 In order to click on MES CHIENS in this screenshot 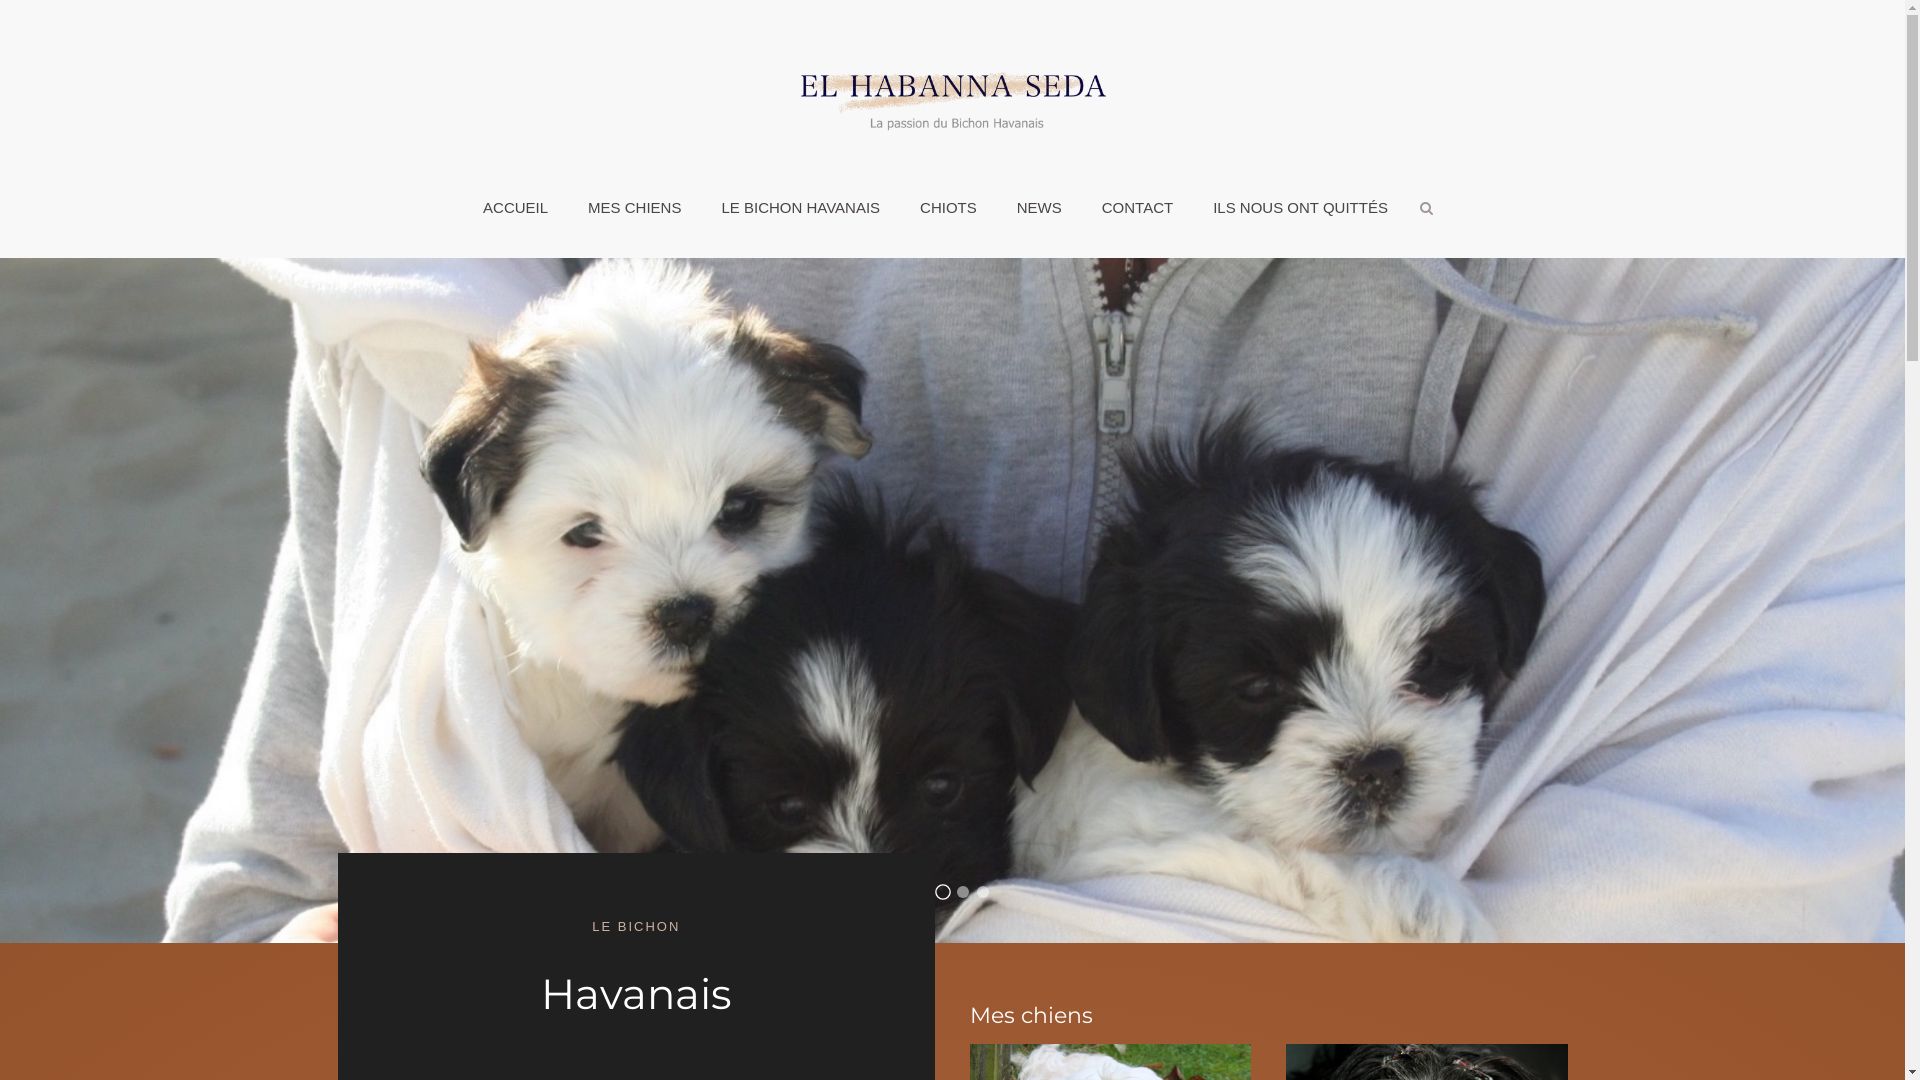, I will do `click(634, 208)`.